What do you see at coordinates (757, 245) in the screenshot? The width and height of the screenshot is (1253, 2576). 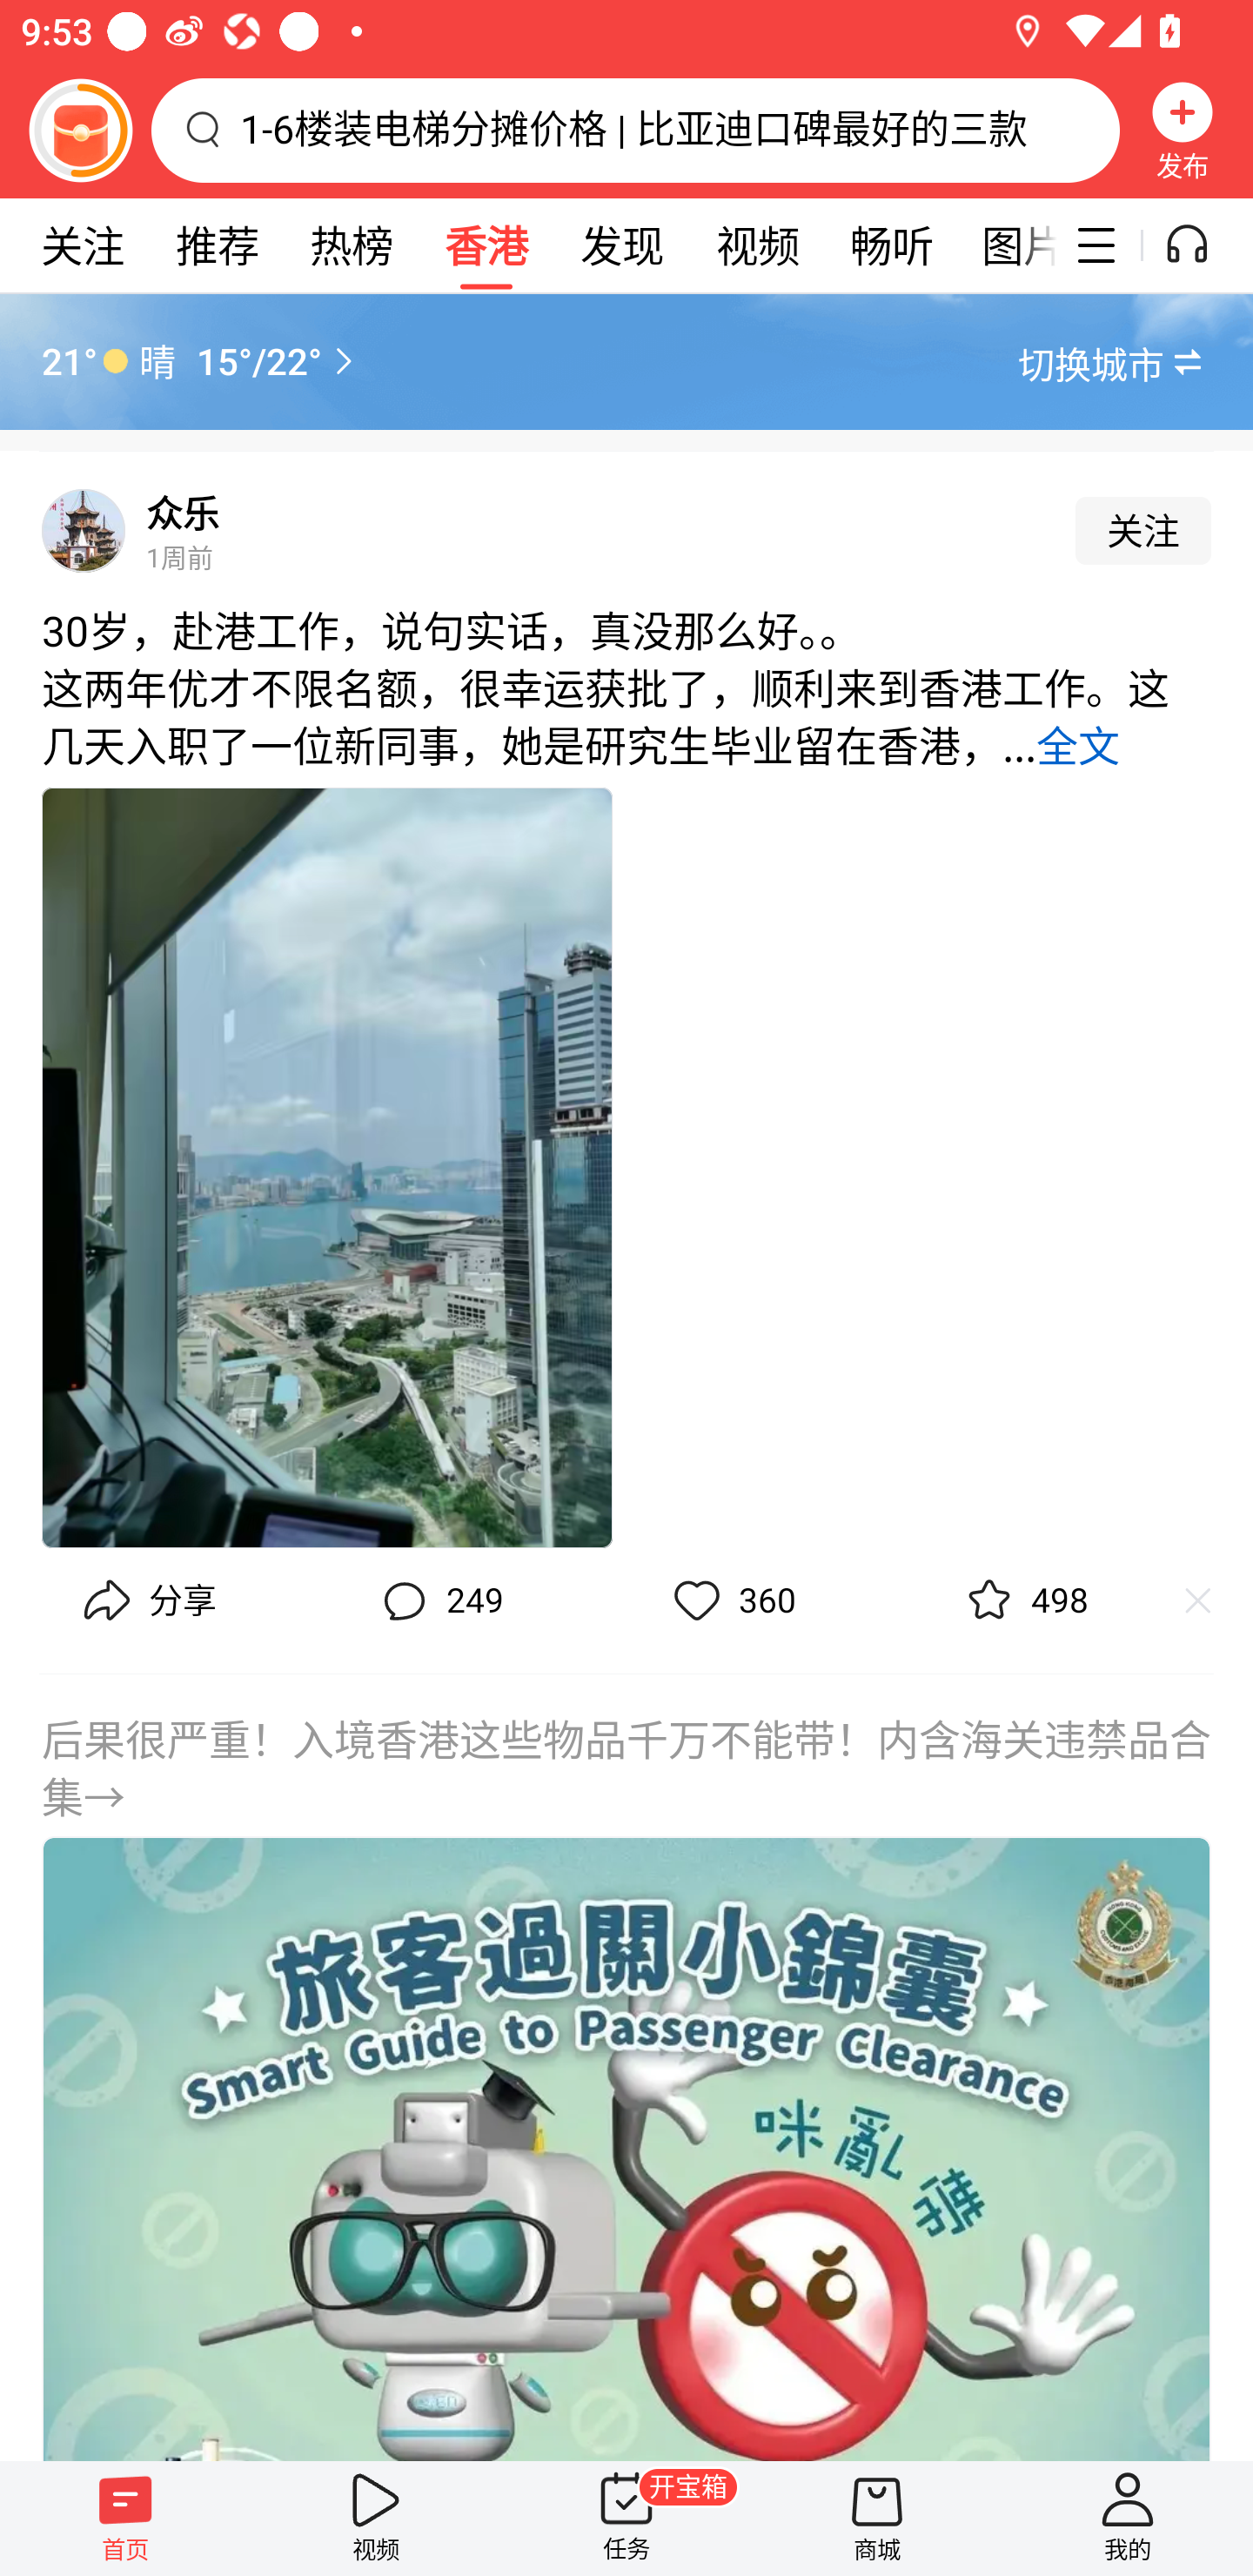 I see `视频` at bounding box center [757, 245].